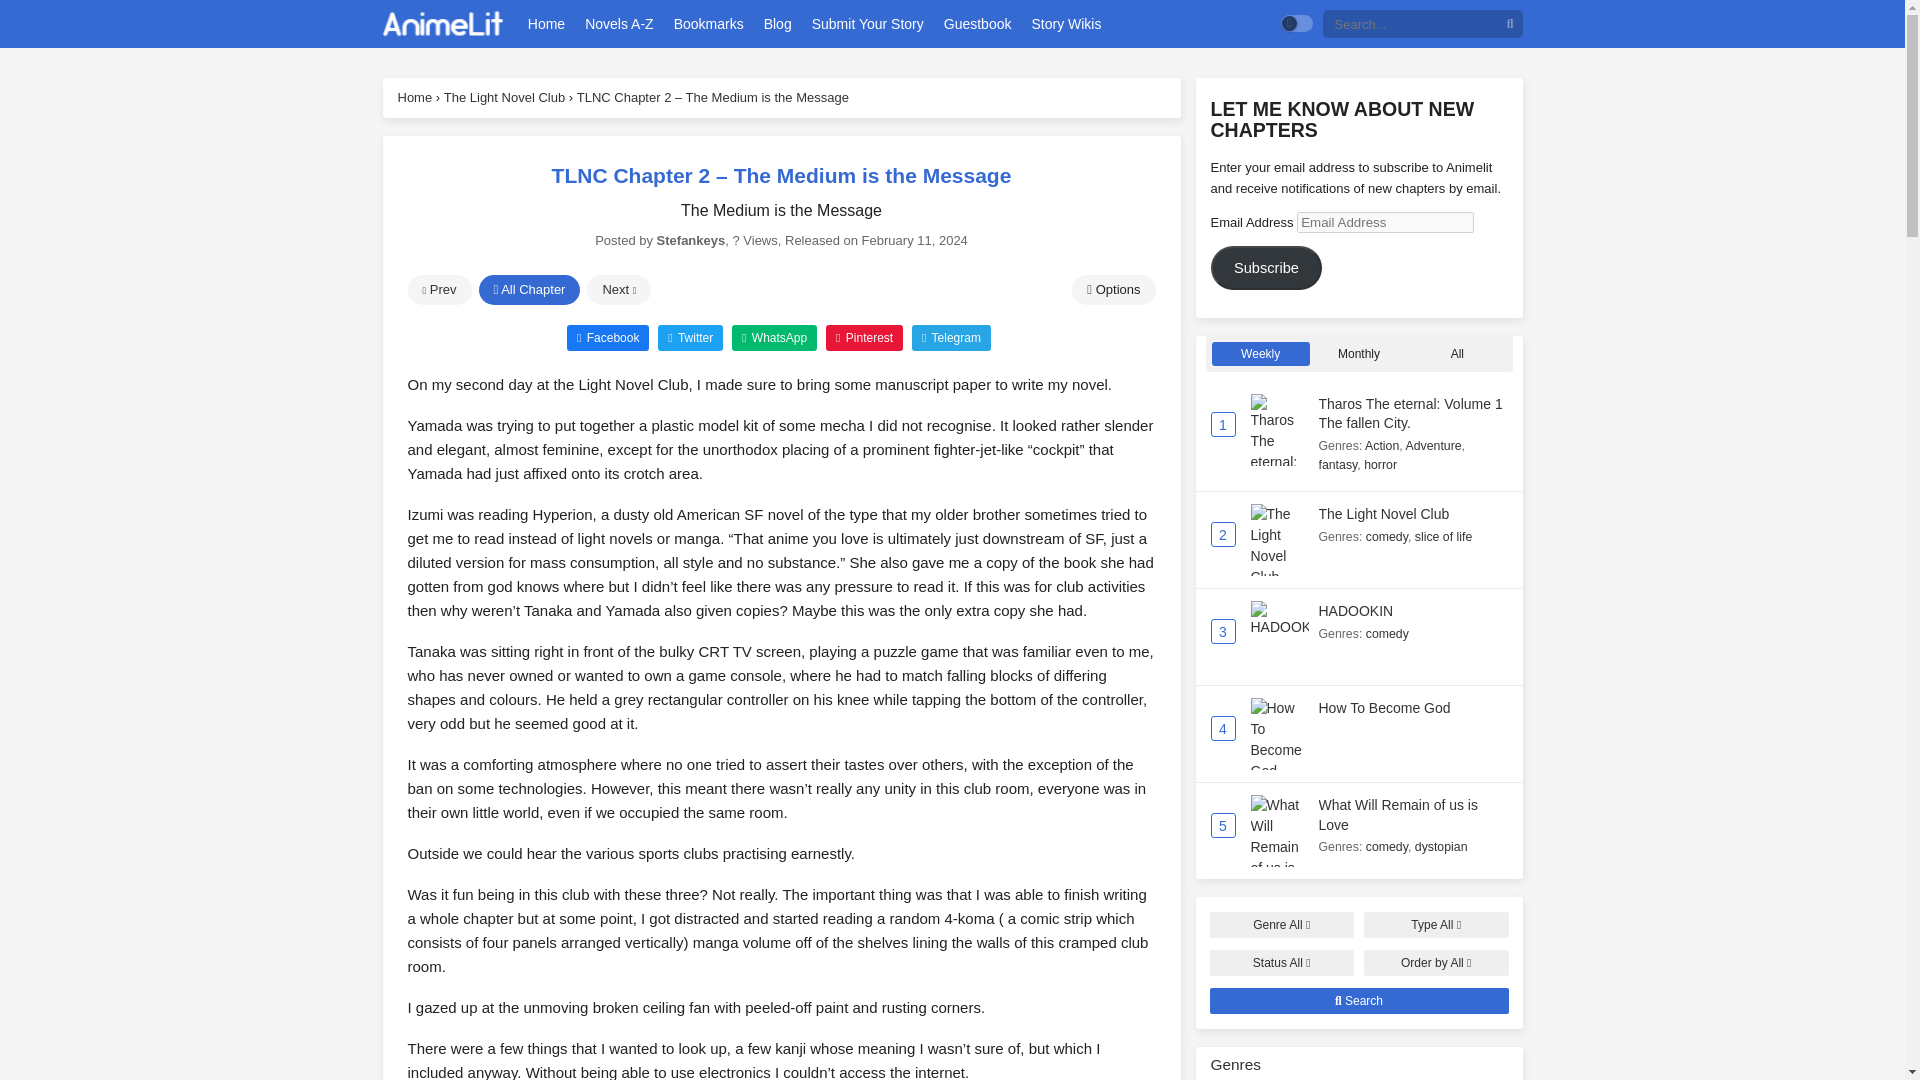 This screenshot has width=1920, height=1080. Describe the element at coordinates (504, 96) in the screenshot. I see `The Light Novel Club` at that location.